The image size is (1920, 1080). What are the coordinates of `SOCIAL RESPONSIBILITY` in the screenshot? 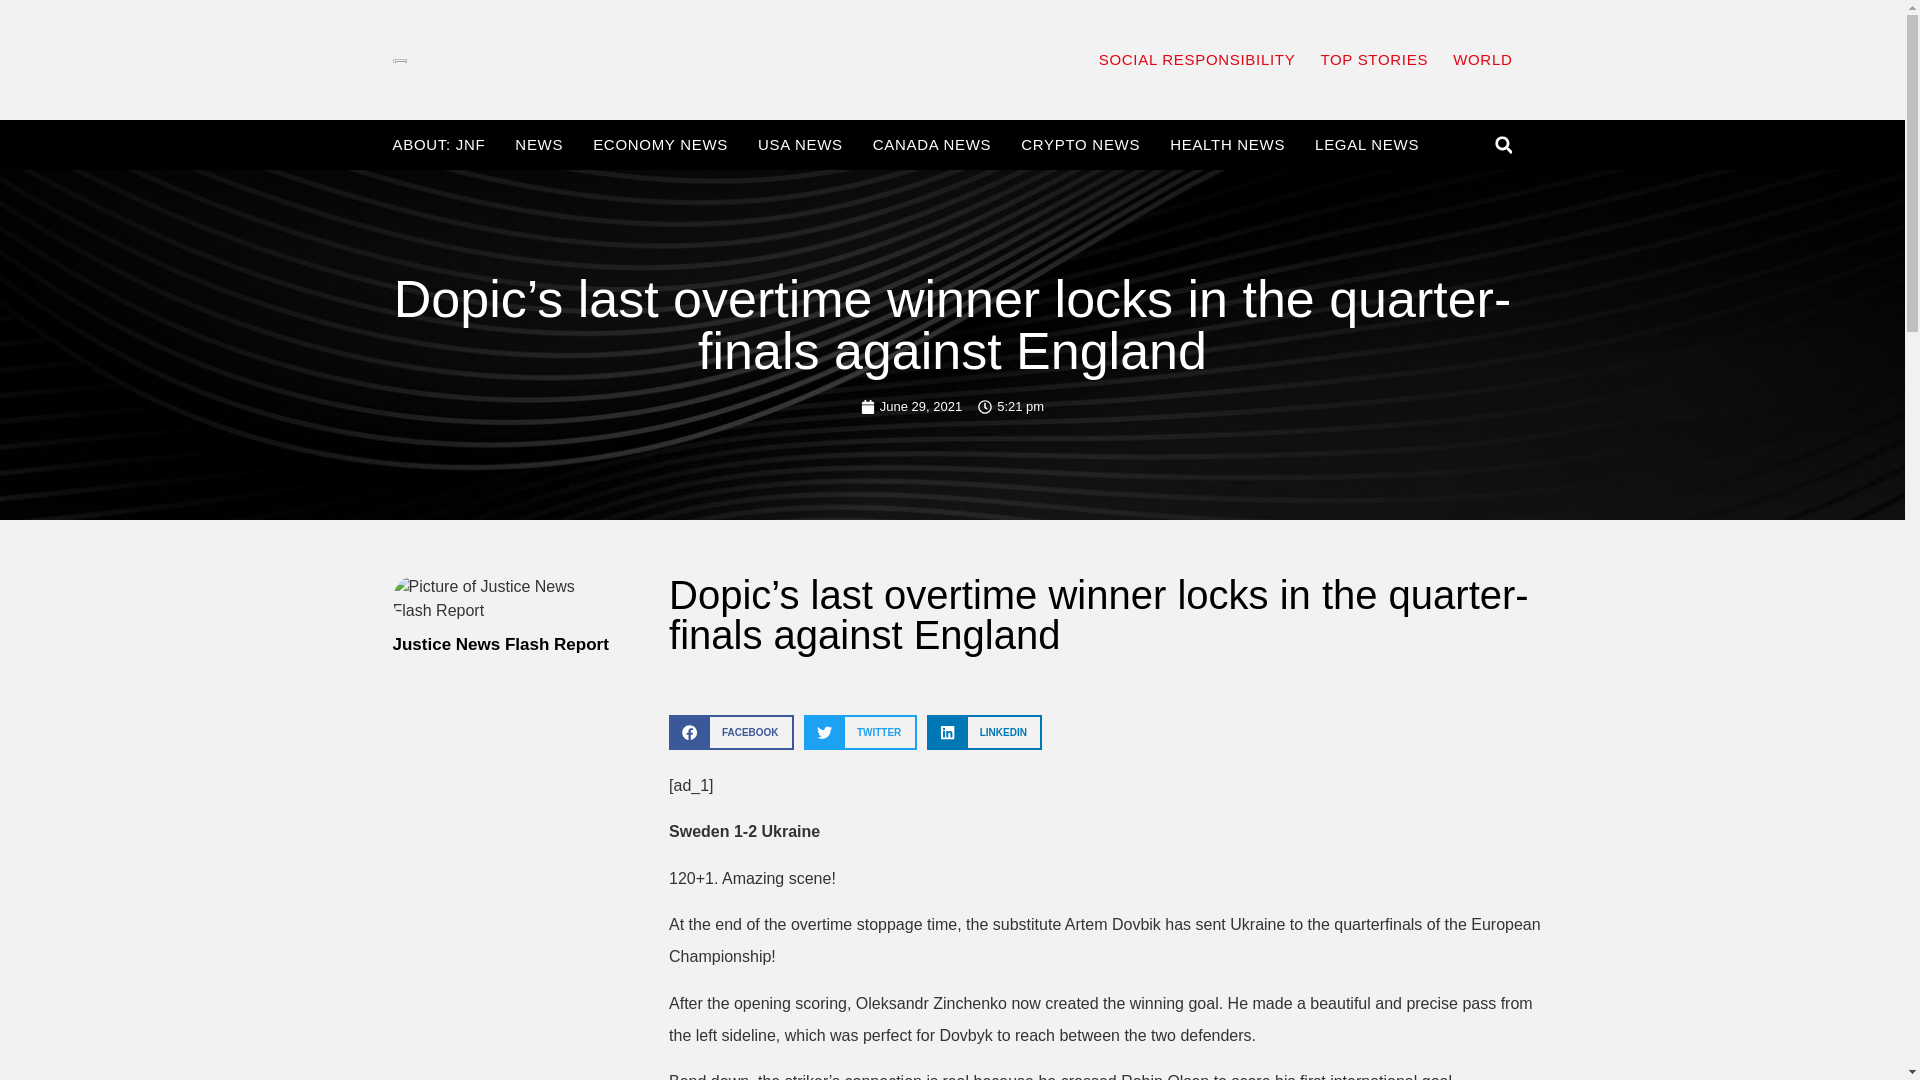 It's located at (1197, 60).